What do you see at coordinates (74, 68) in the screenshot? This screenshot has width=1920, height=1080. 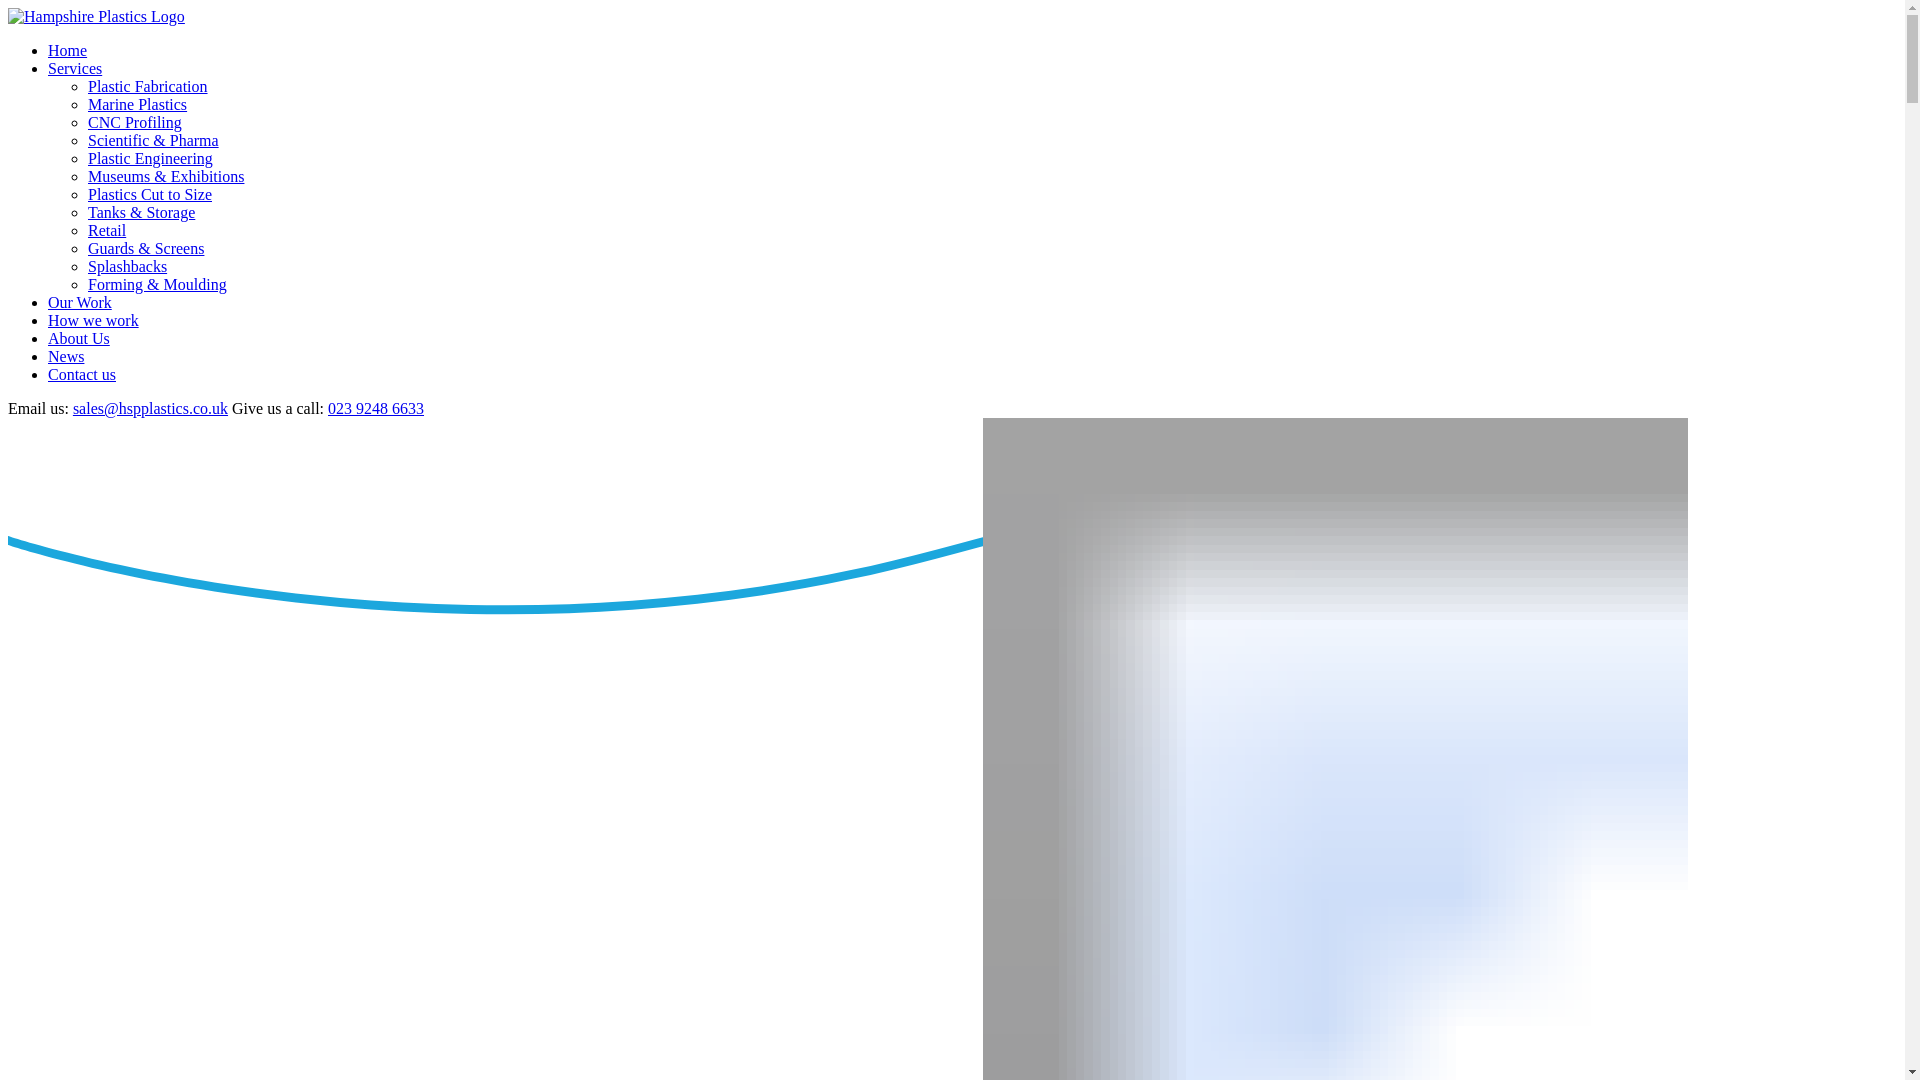 I see `Services` at bounding box center [74, 68].